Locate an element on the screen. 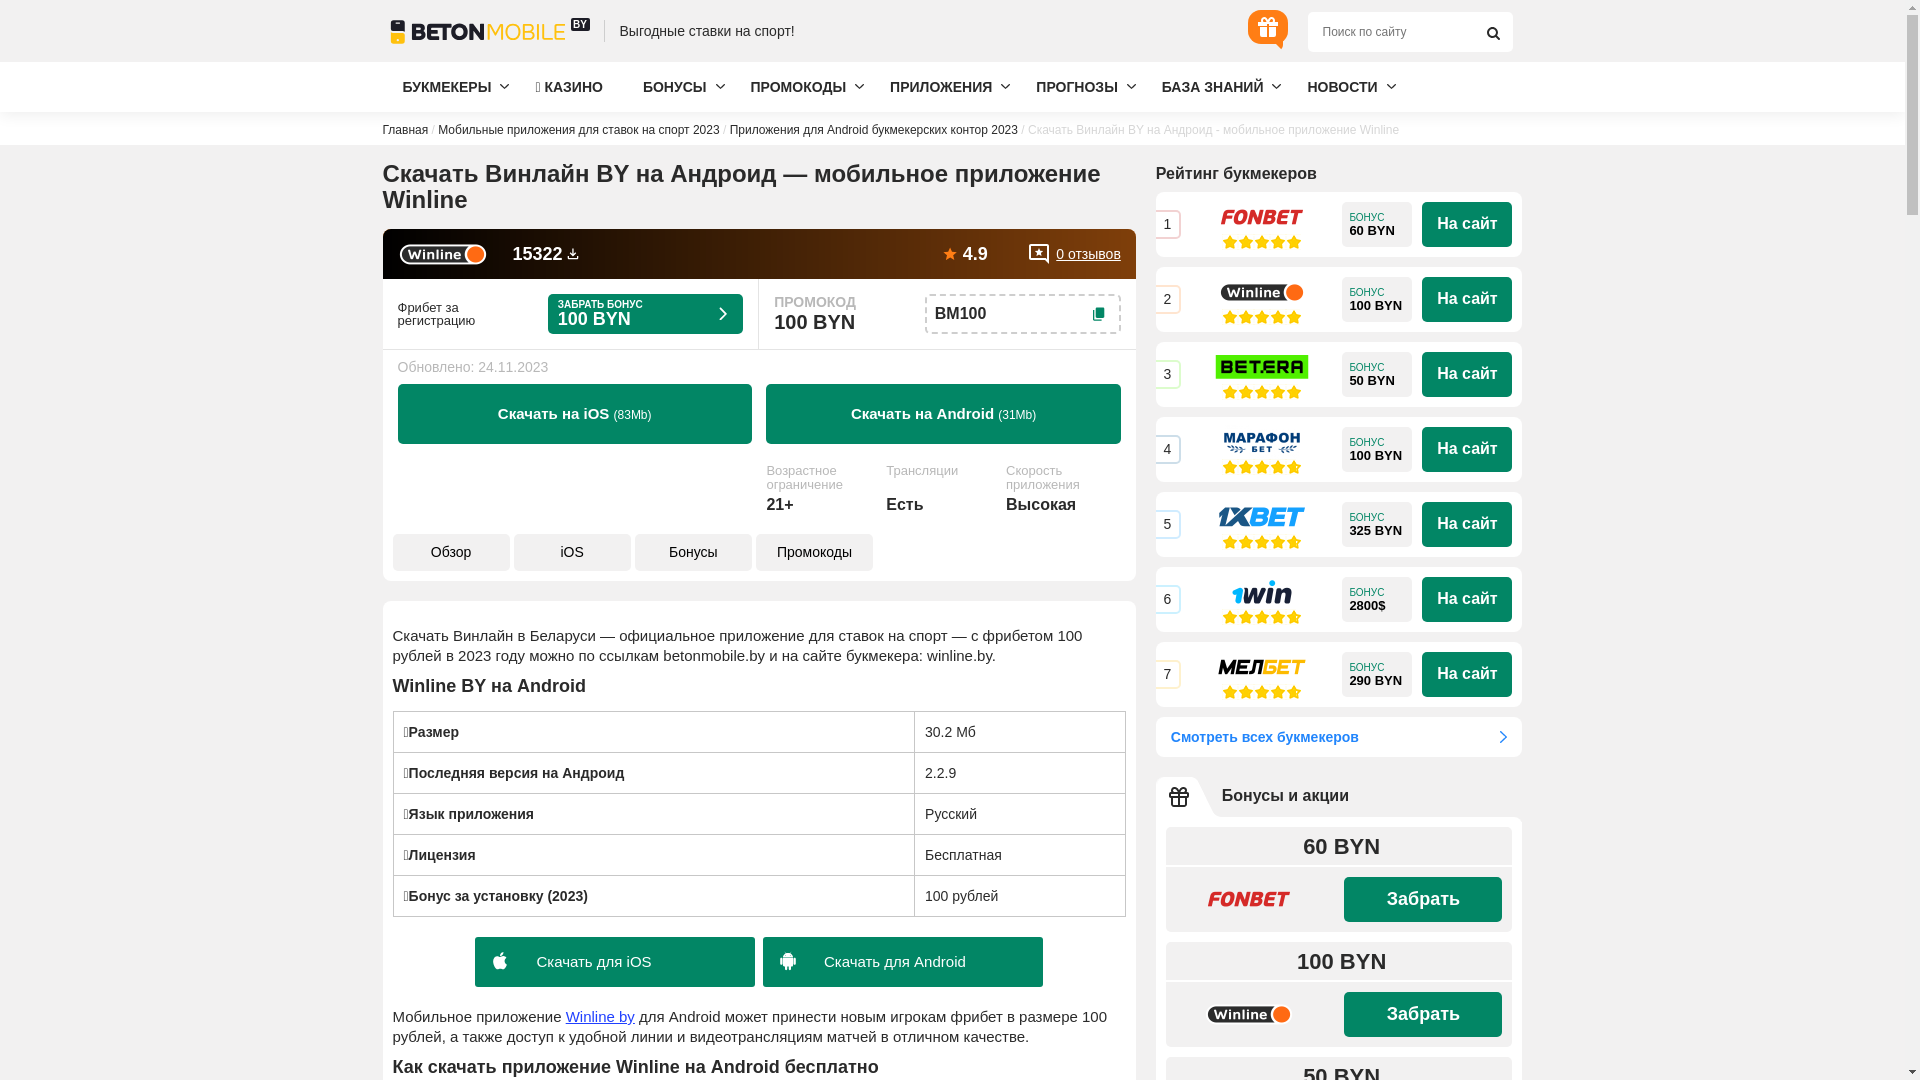 The width and height of the screenshot is (1920, 1080). 50 BYN is located at coordinates (1377, 374).